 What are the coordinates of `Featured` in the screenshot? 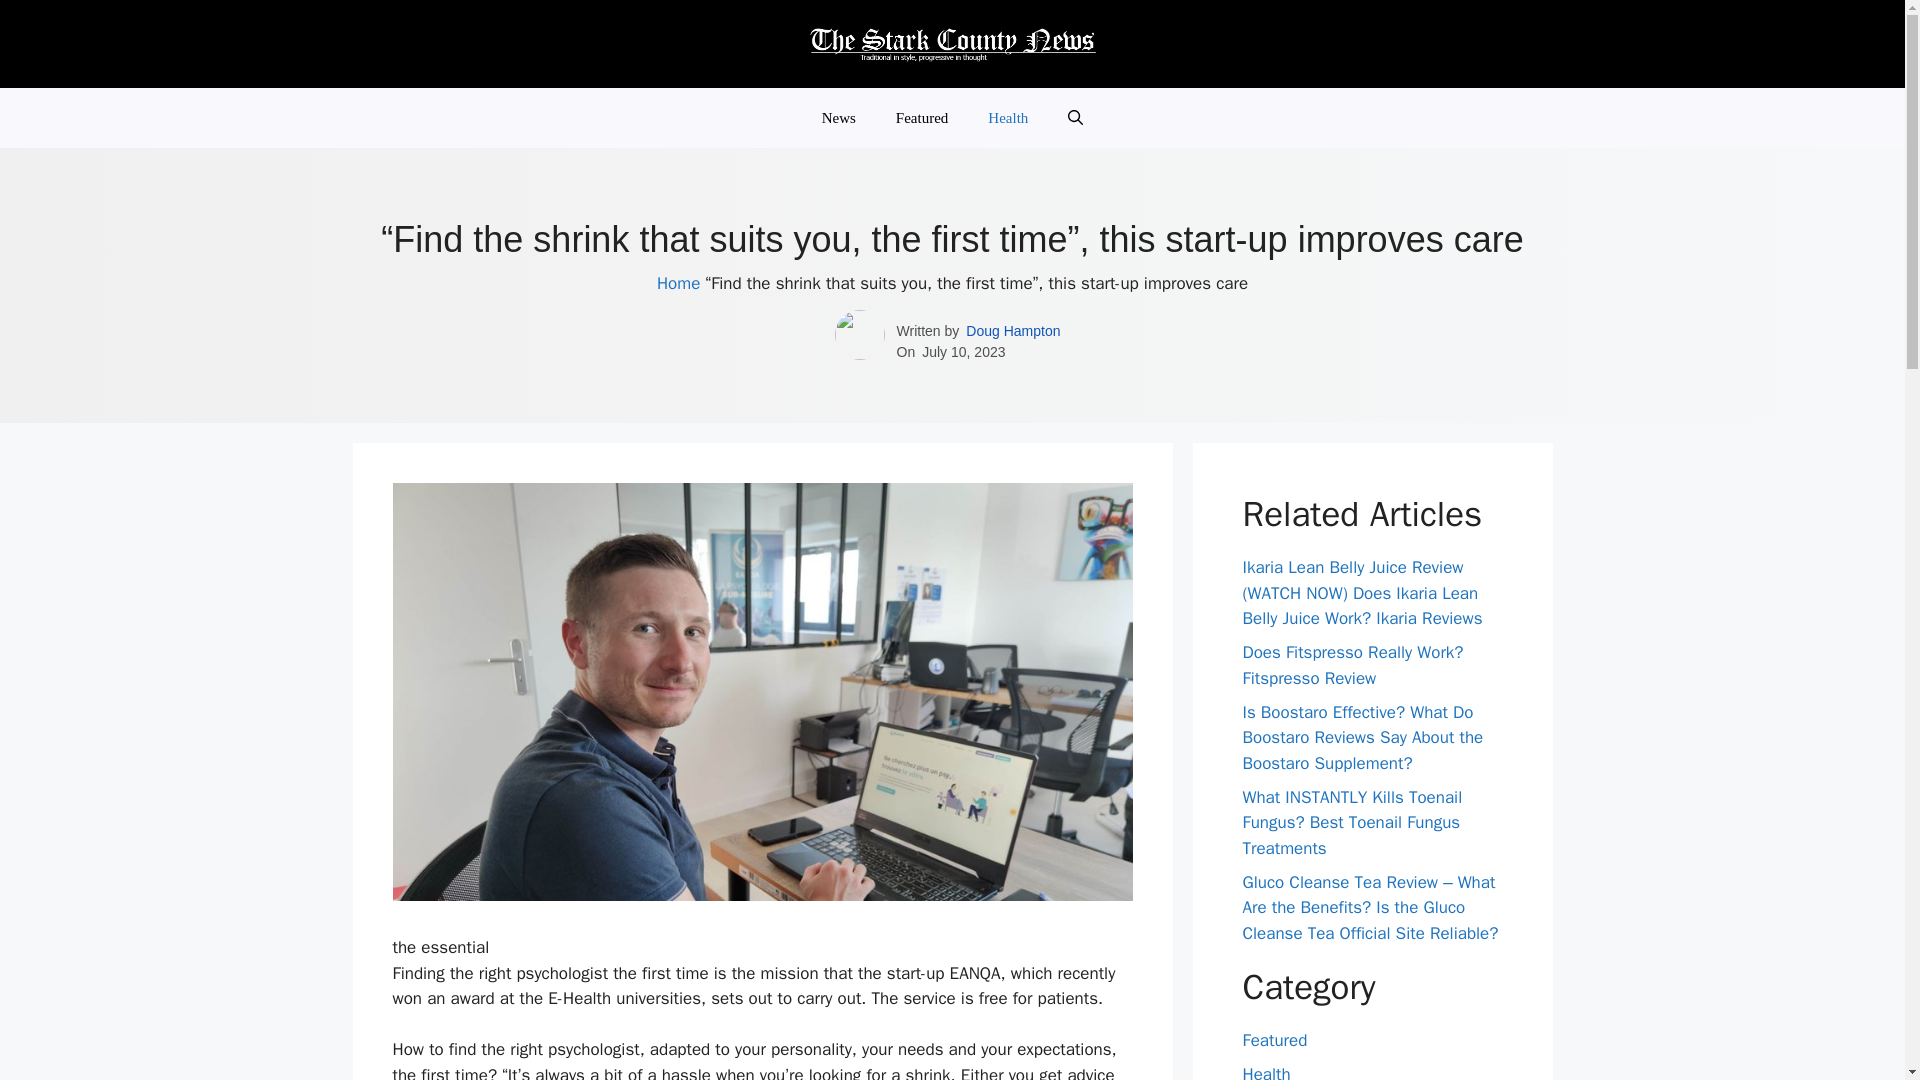 It's located at (921, 117).